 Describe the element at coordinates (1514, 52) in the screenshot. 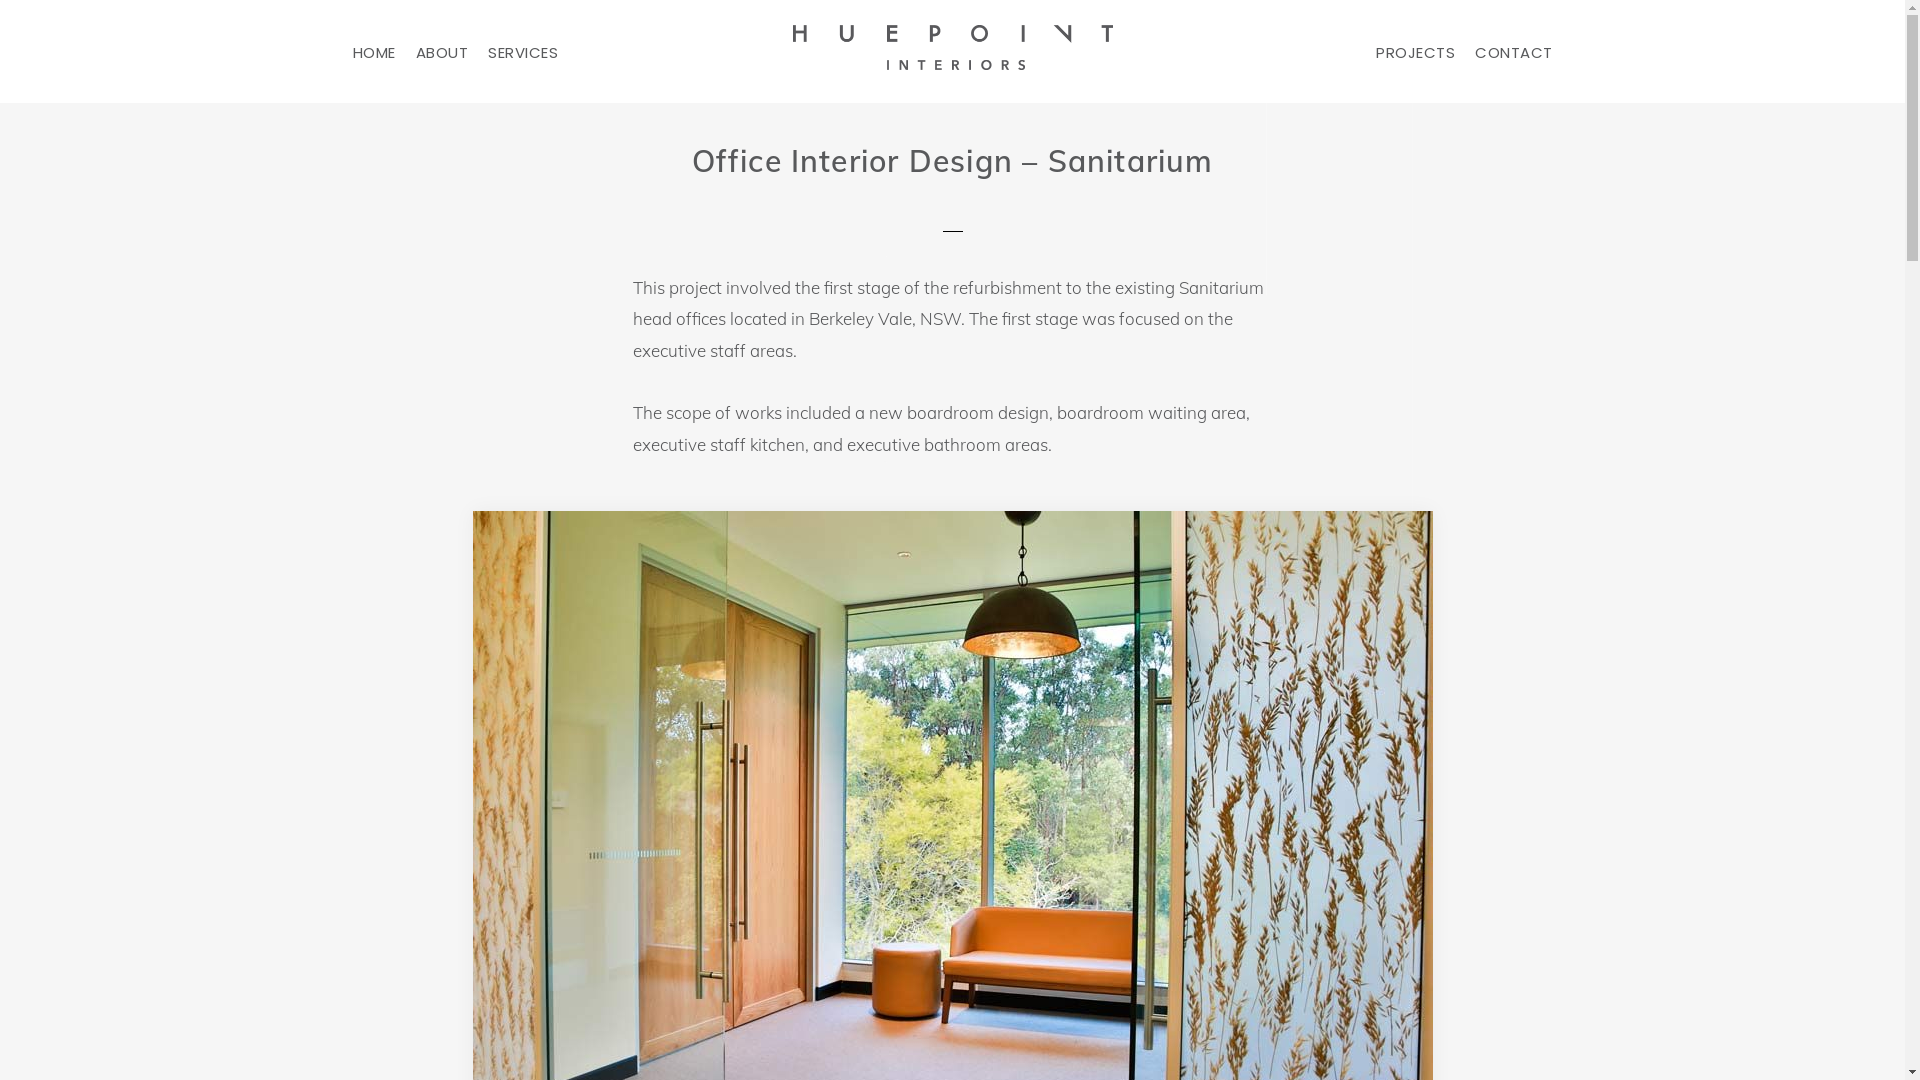

I see `CONTACT` at that location.